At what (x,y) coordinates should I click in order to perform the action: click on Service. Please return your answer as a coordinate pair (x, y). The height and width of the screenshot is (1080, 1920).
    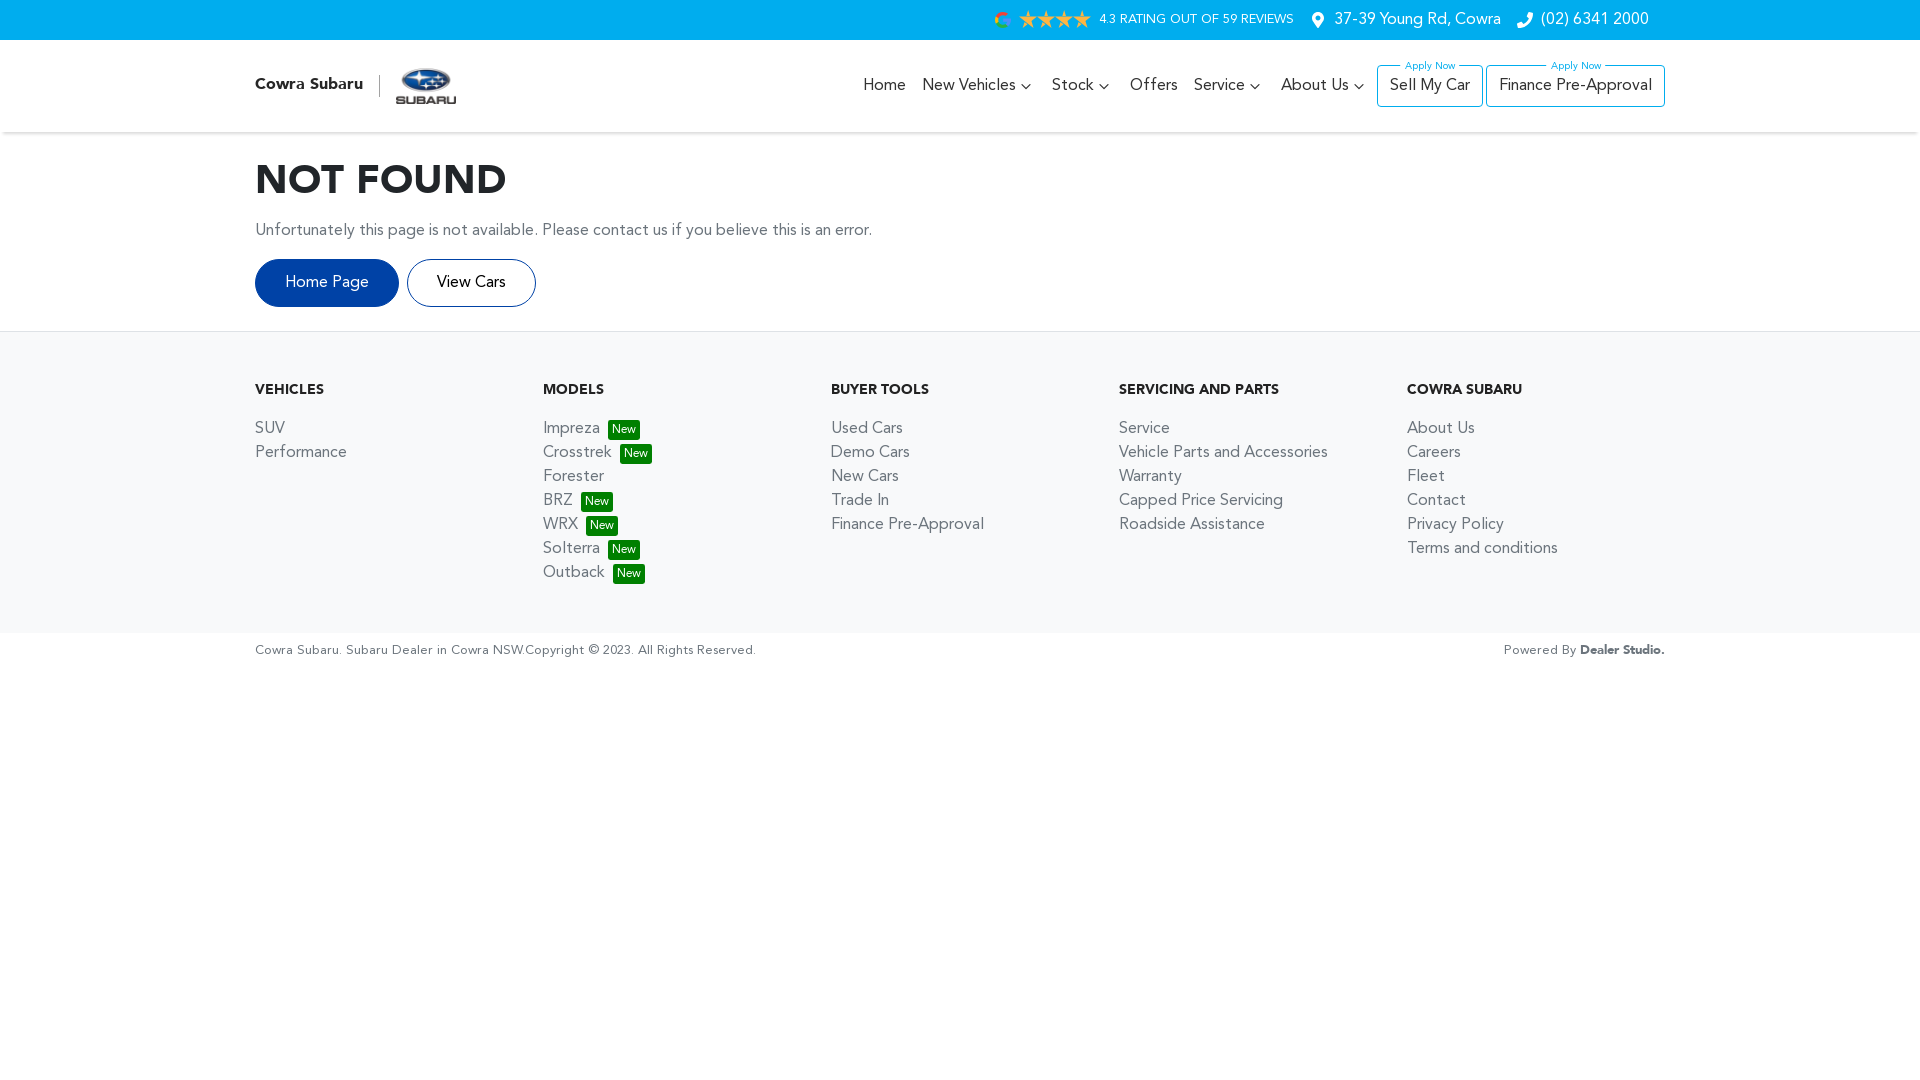
    Looking at the image, I should click on (1144, 429).